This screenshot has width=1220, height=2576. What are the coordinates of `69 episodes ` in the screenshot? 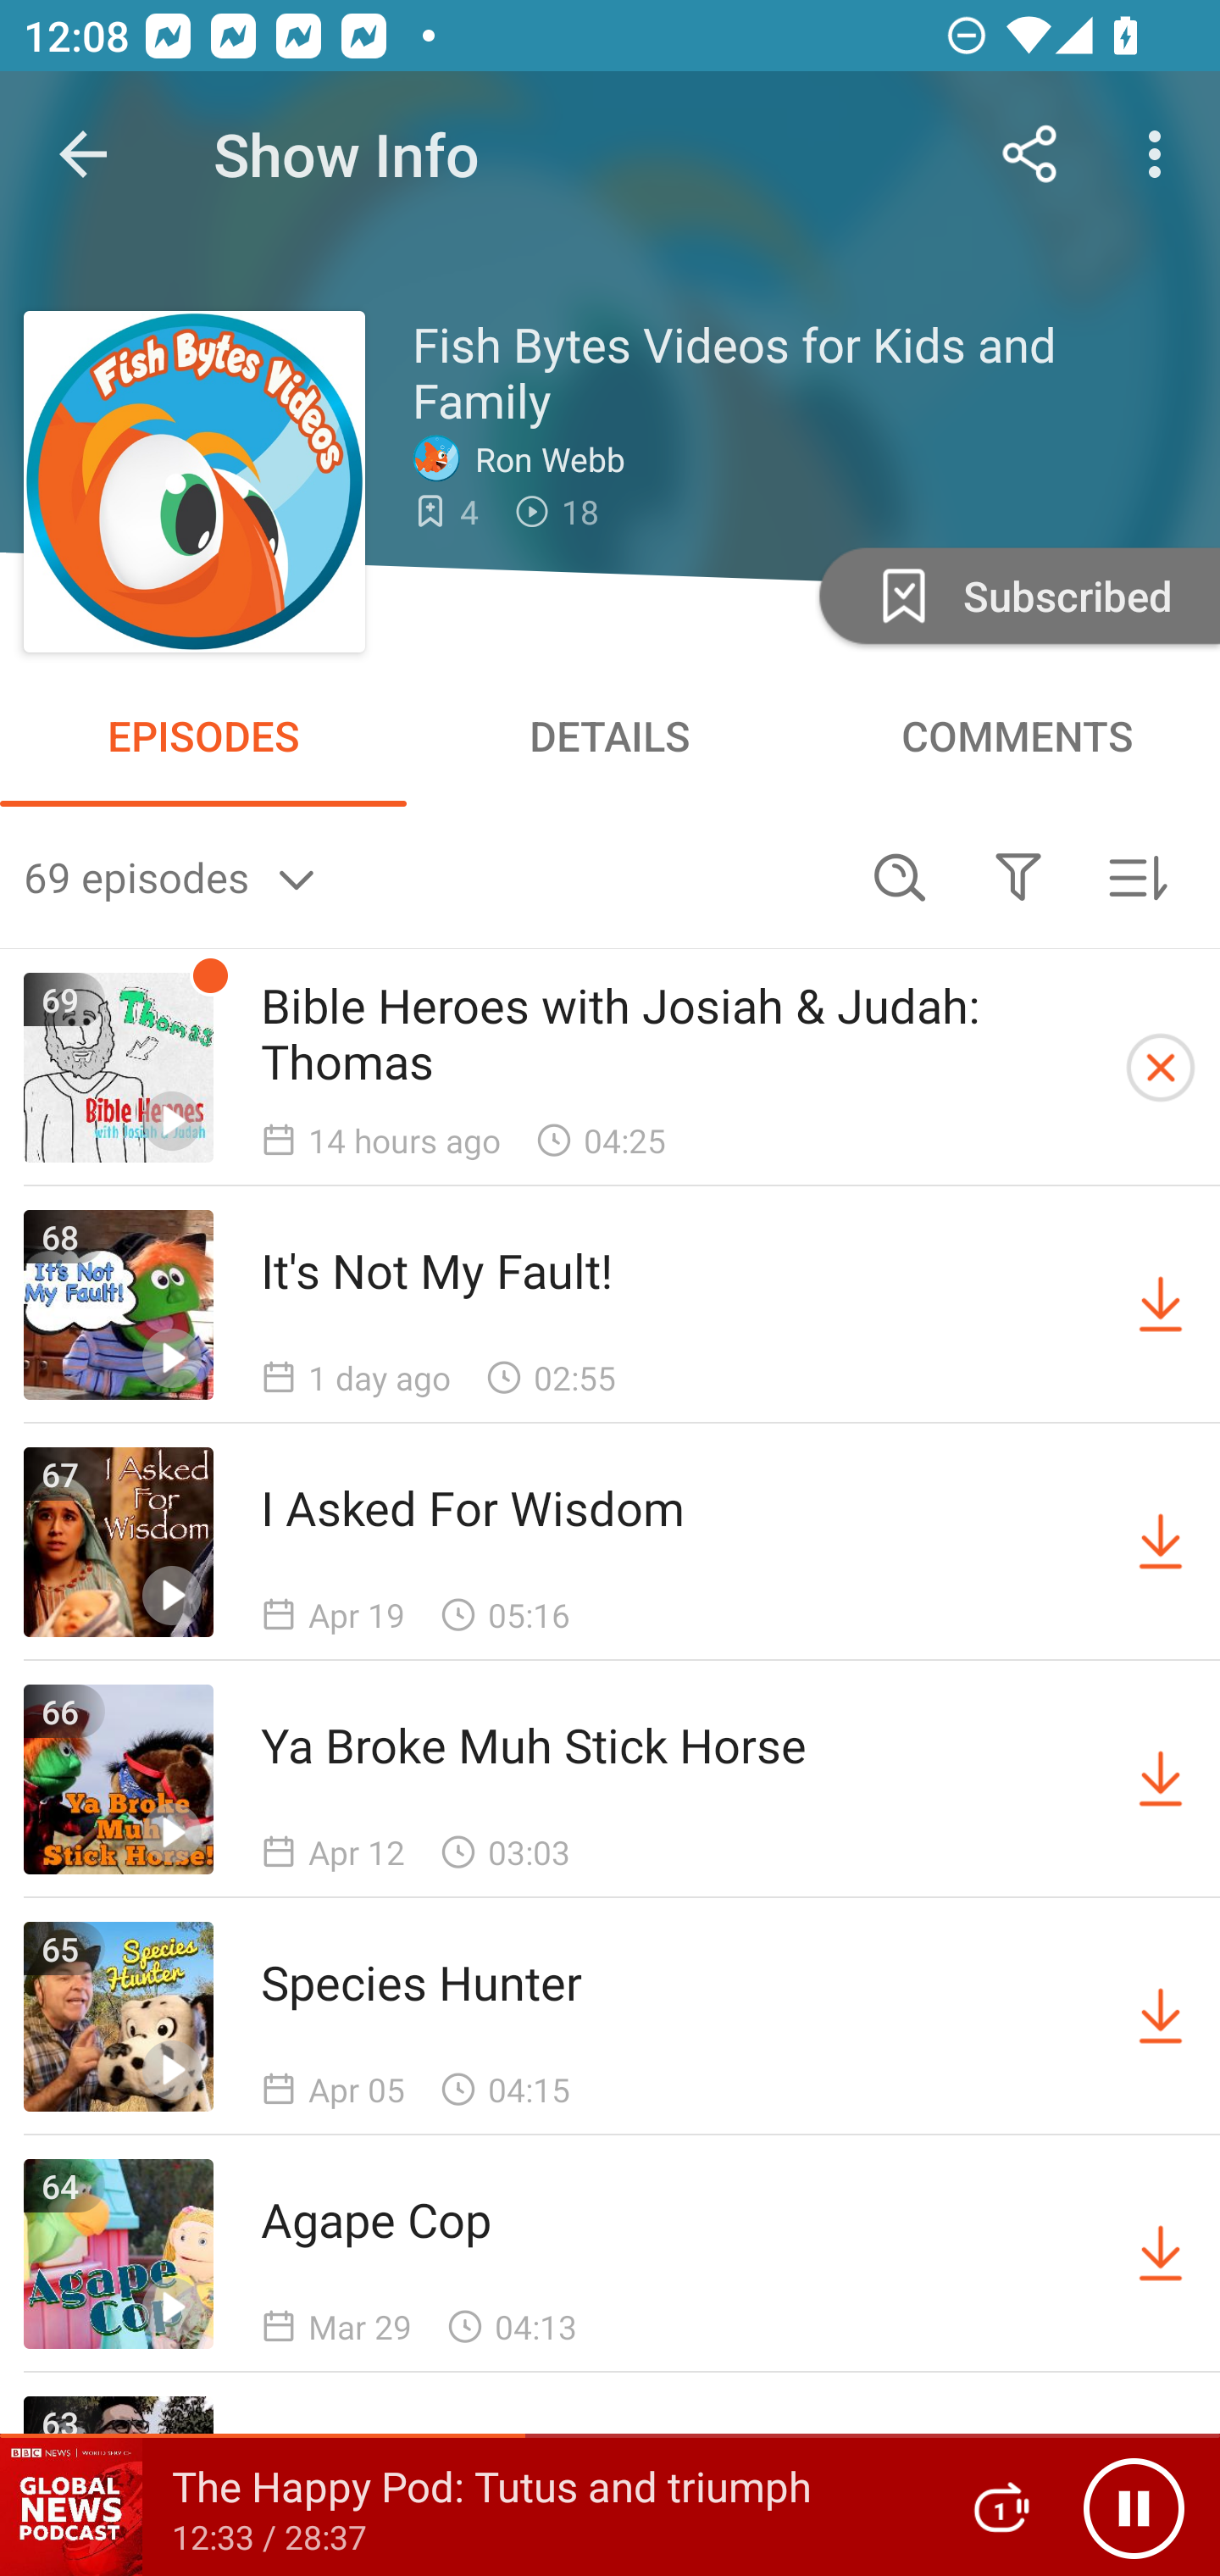 It's located at (432, 876).